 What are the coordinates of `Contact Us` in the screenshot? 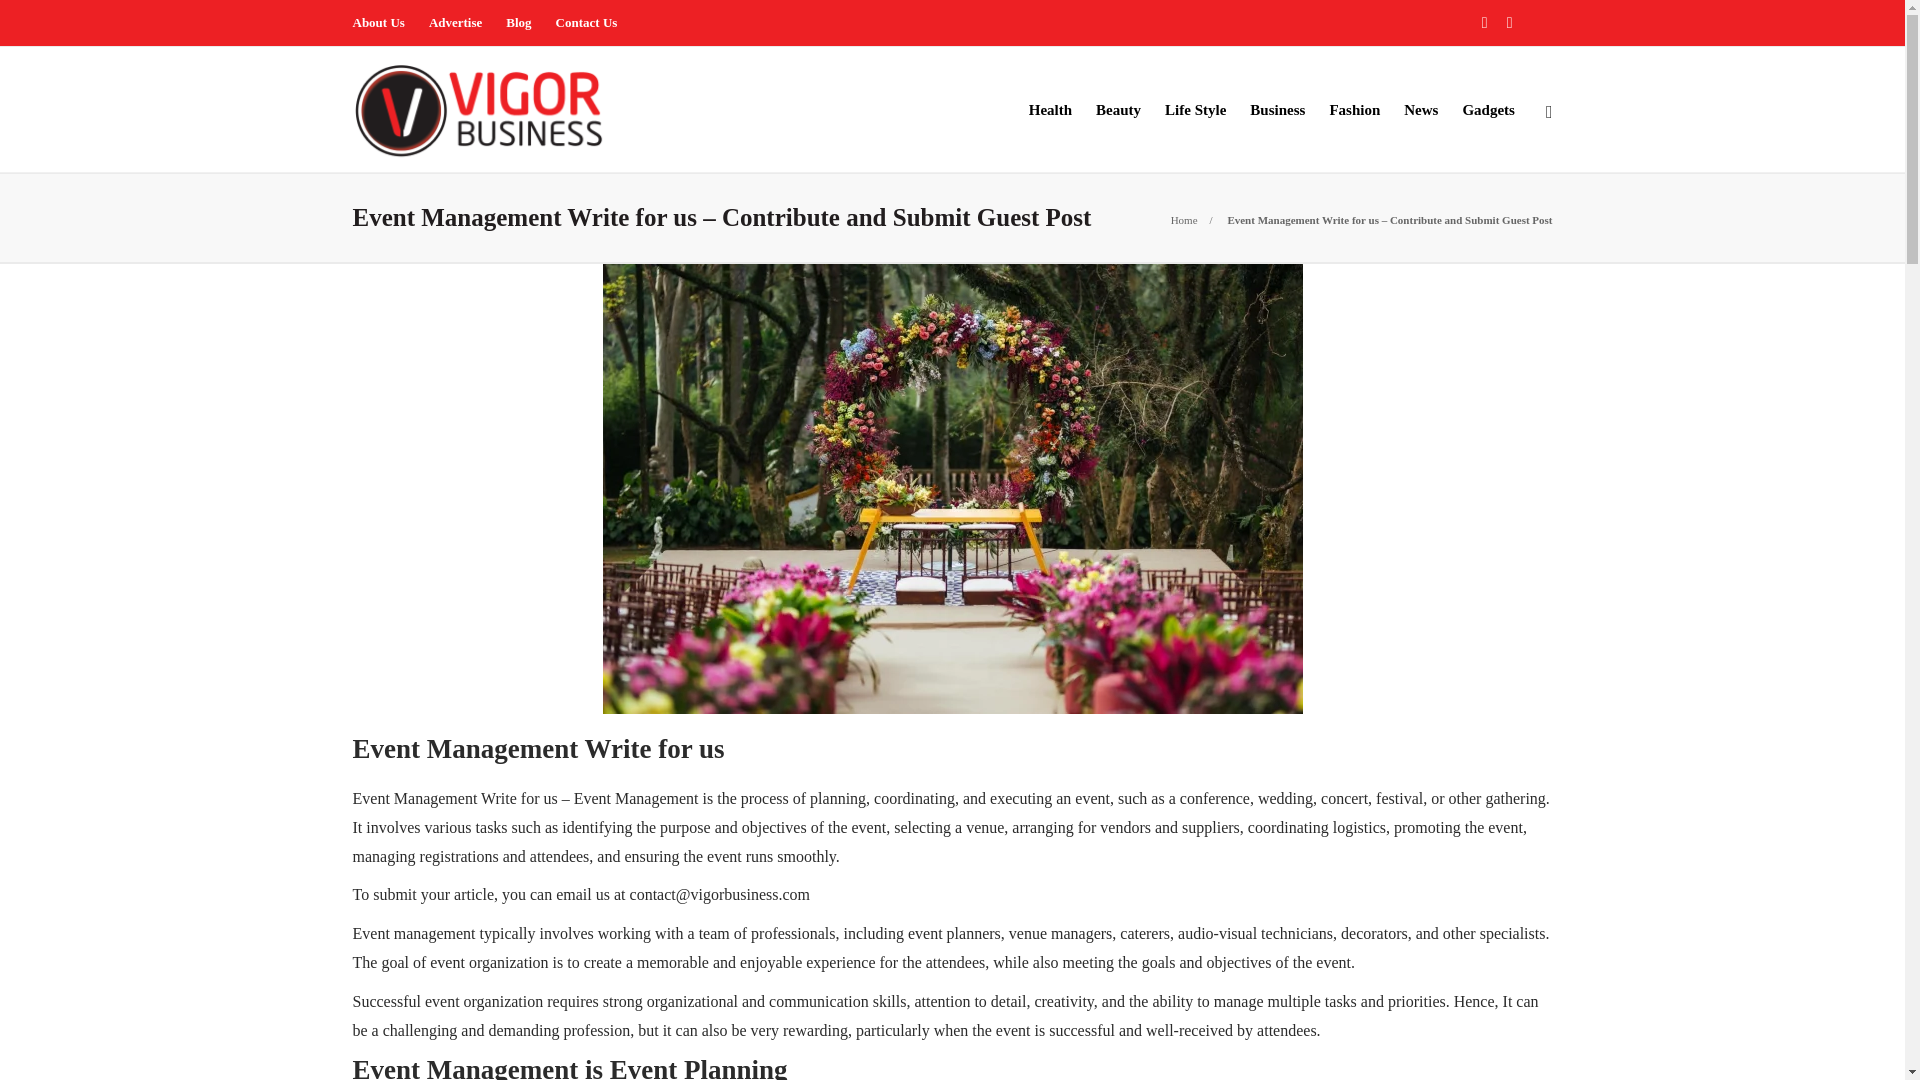 It's located at (587, 23).